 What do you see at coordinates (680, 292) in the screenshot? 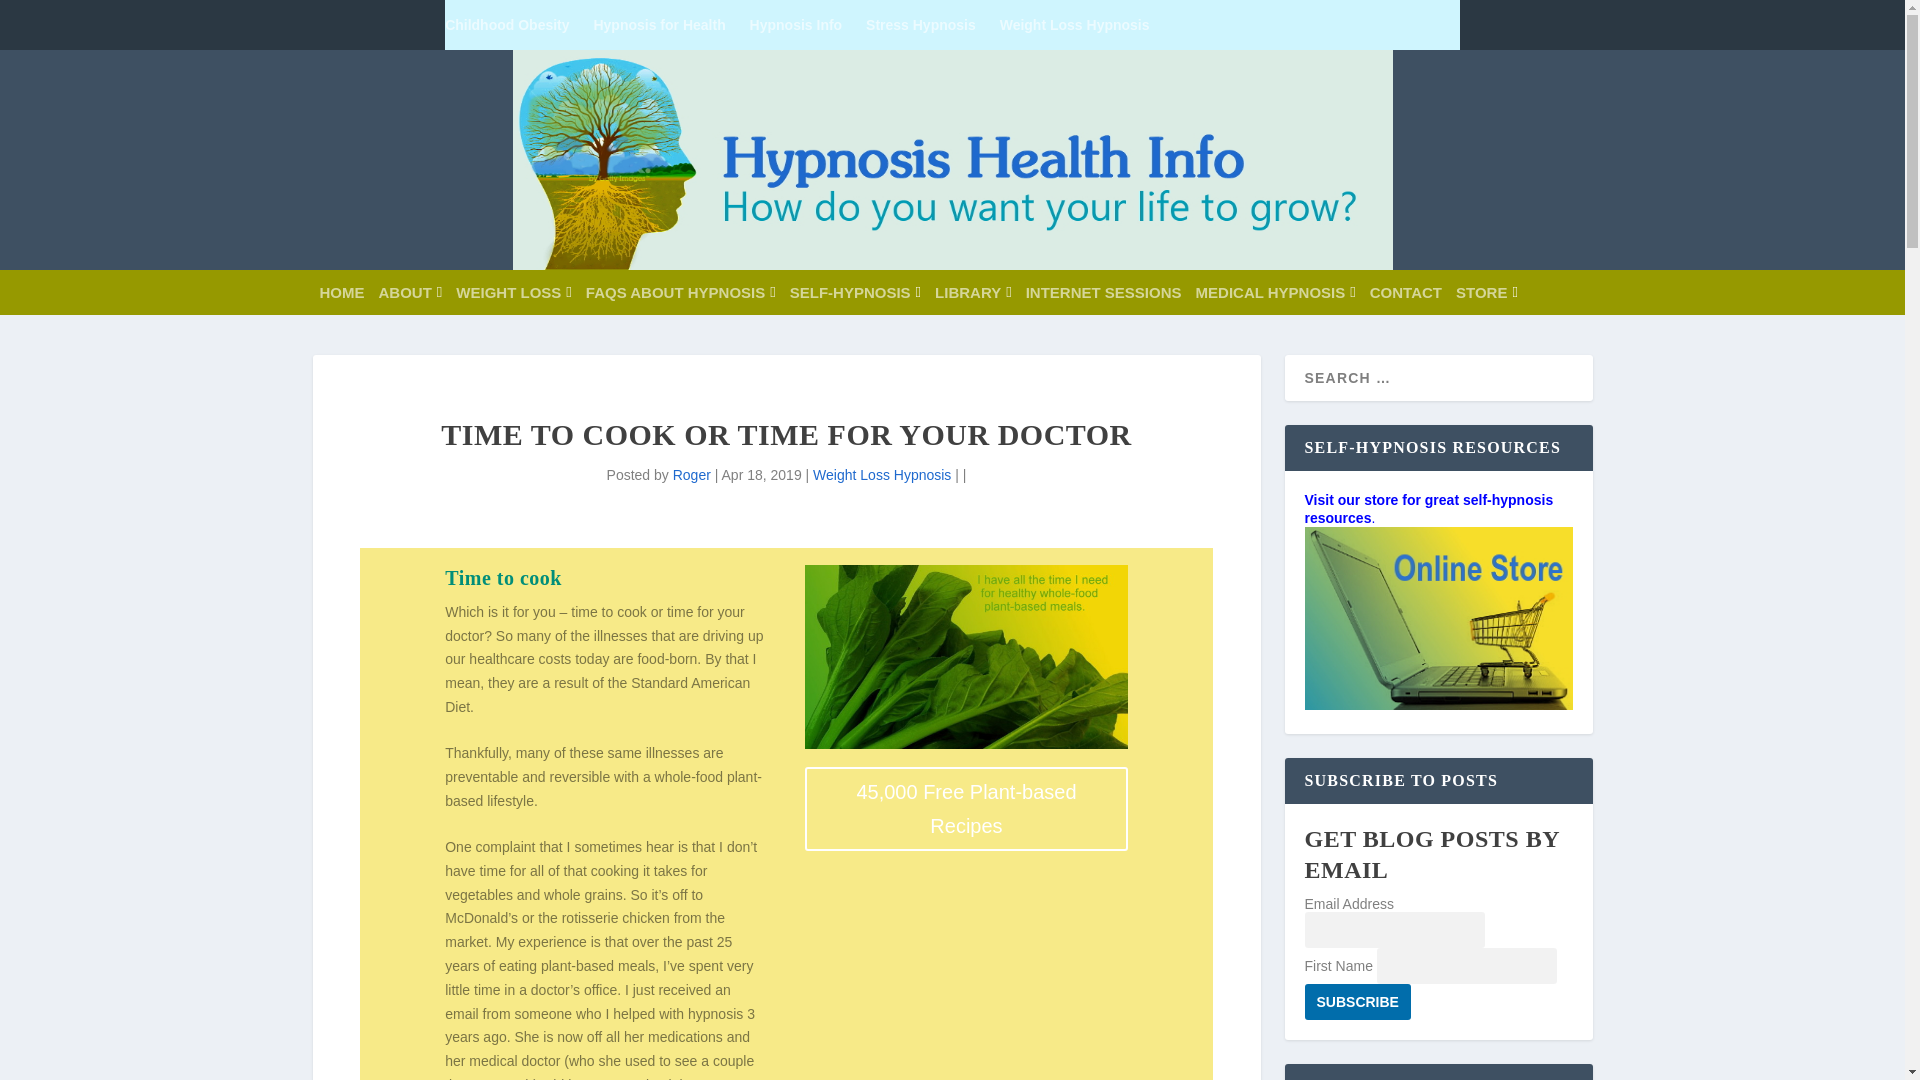
I see `FAQS ABOUT HYPNOSIS` at bounding box center [680, 292].